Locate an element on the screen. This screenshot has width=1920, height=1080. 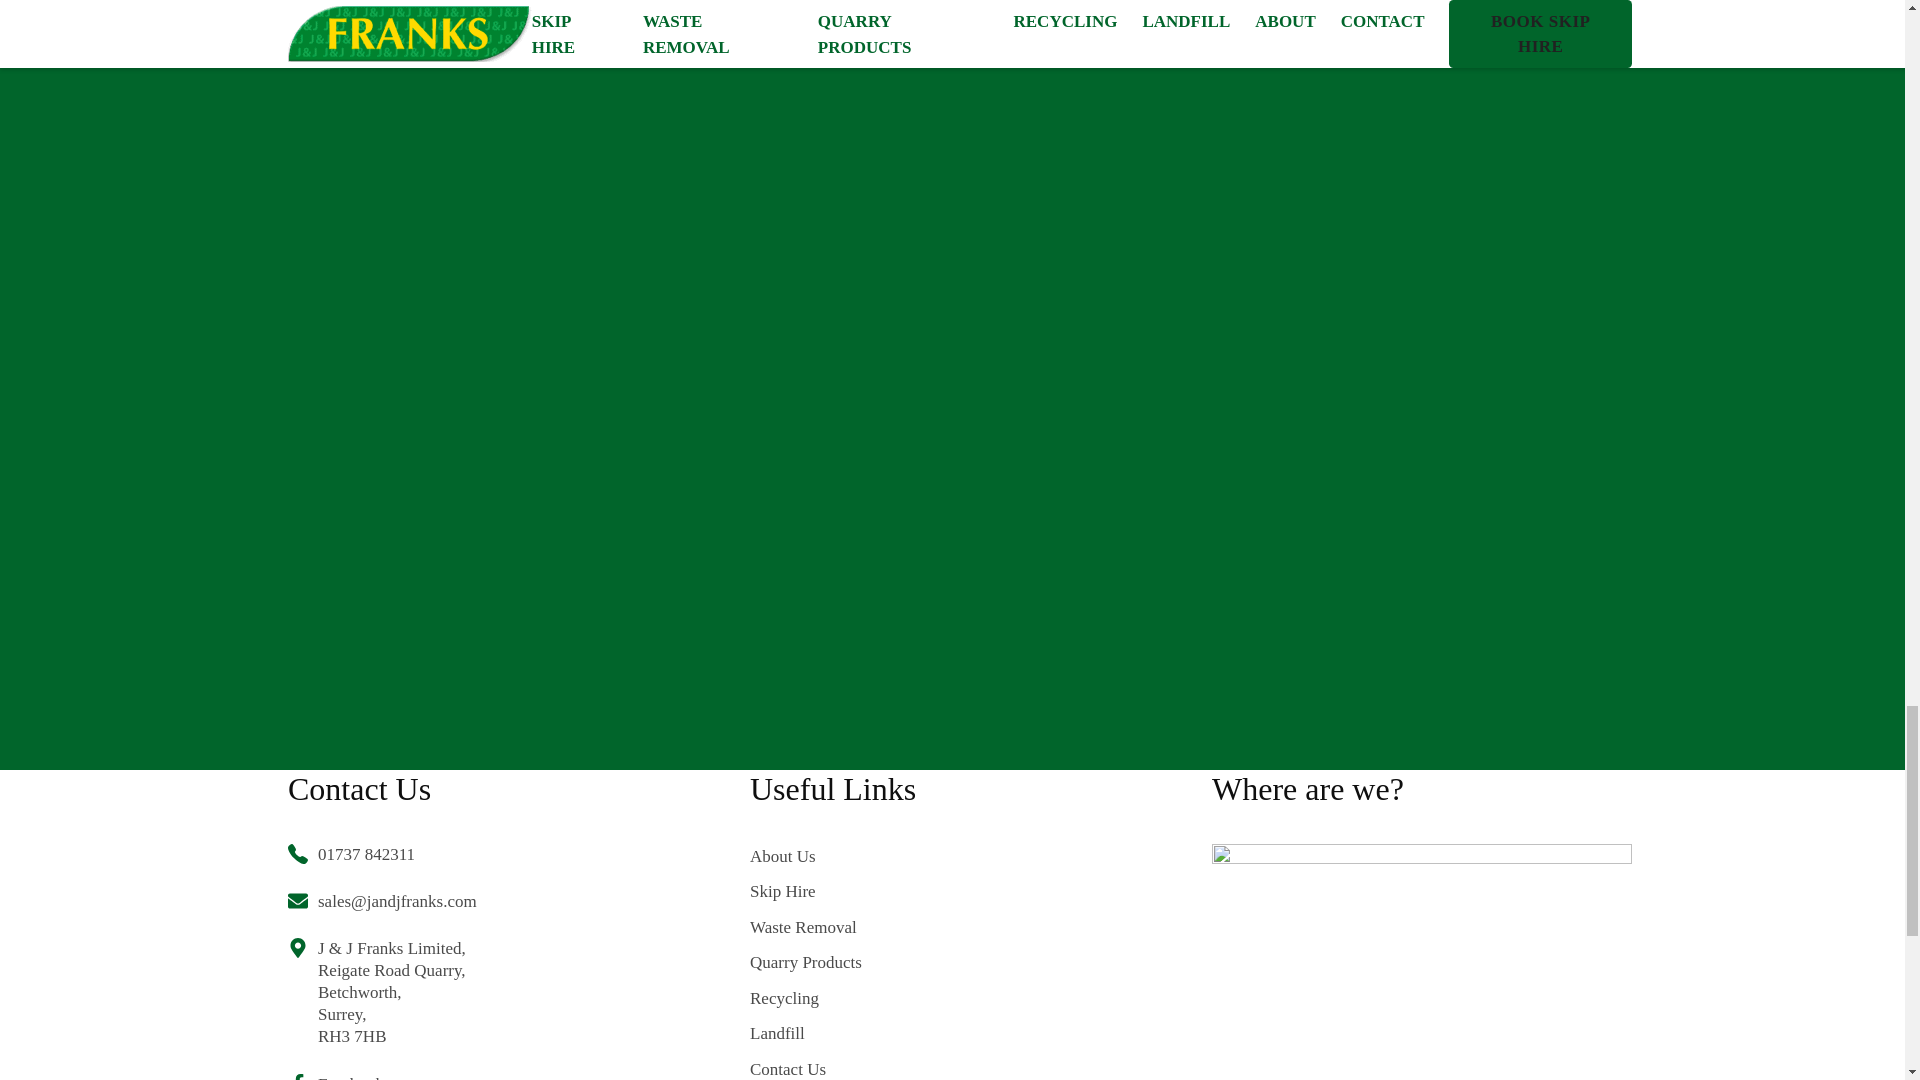
Skip Hire is located at coordinates (860, 892).